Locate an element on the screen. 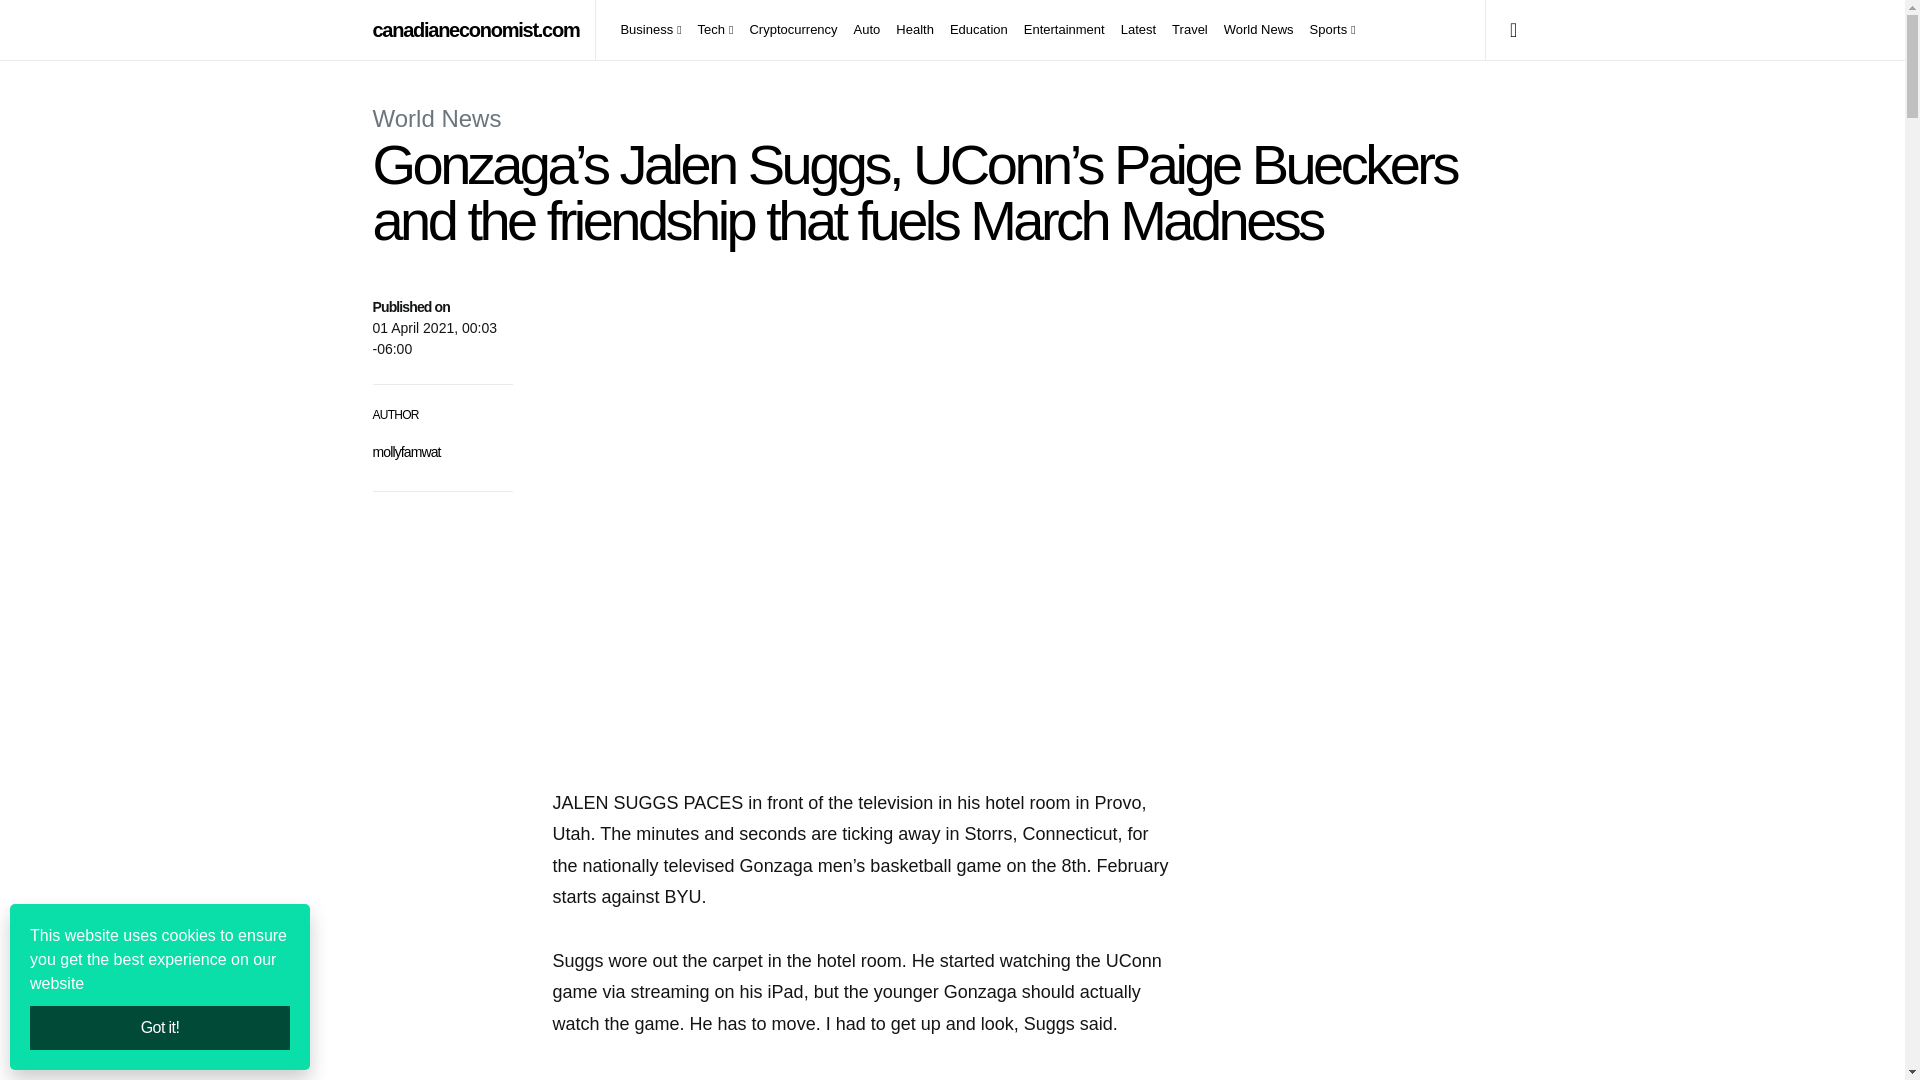 The height and width of the screenshot is (1080, 1920). Sports is located at coordinates (1328, 30).